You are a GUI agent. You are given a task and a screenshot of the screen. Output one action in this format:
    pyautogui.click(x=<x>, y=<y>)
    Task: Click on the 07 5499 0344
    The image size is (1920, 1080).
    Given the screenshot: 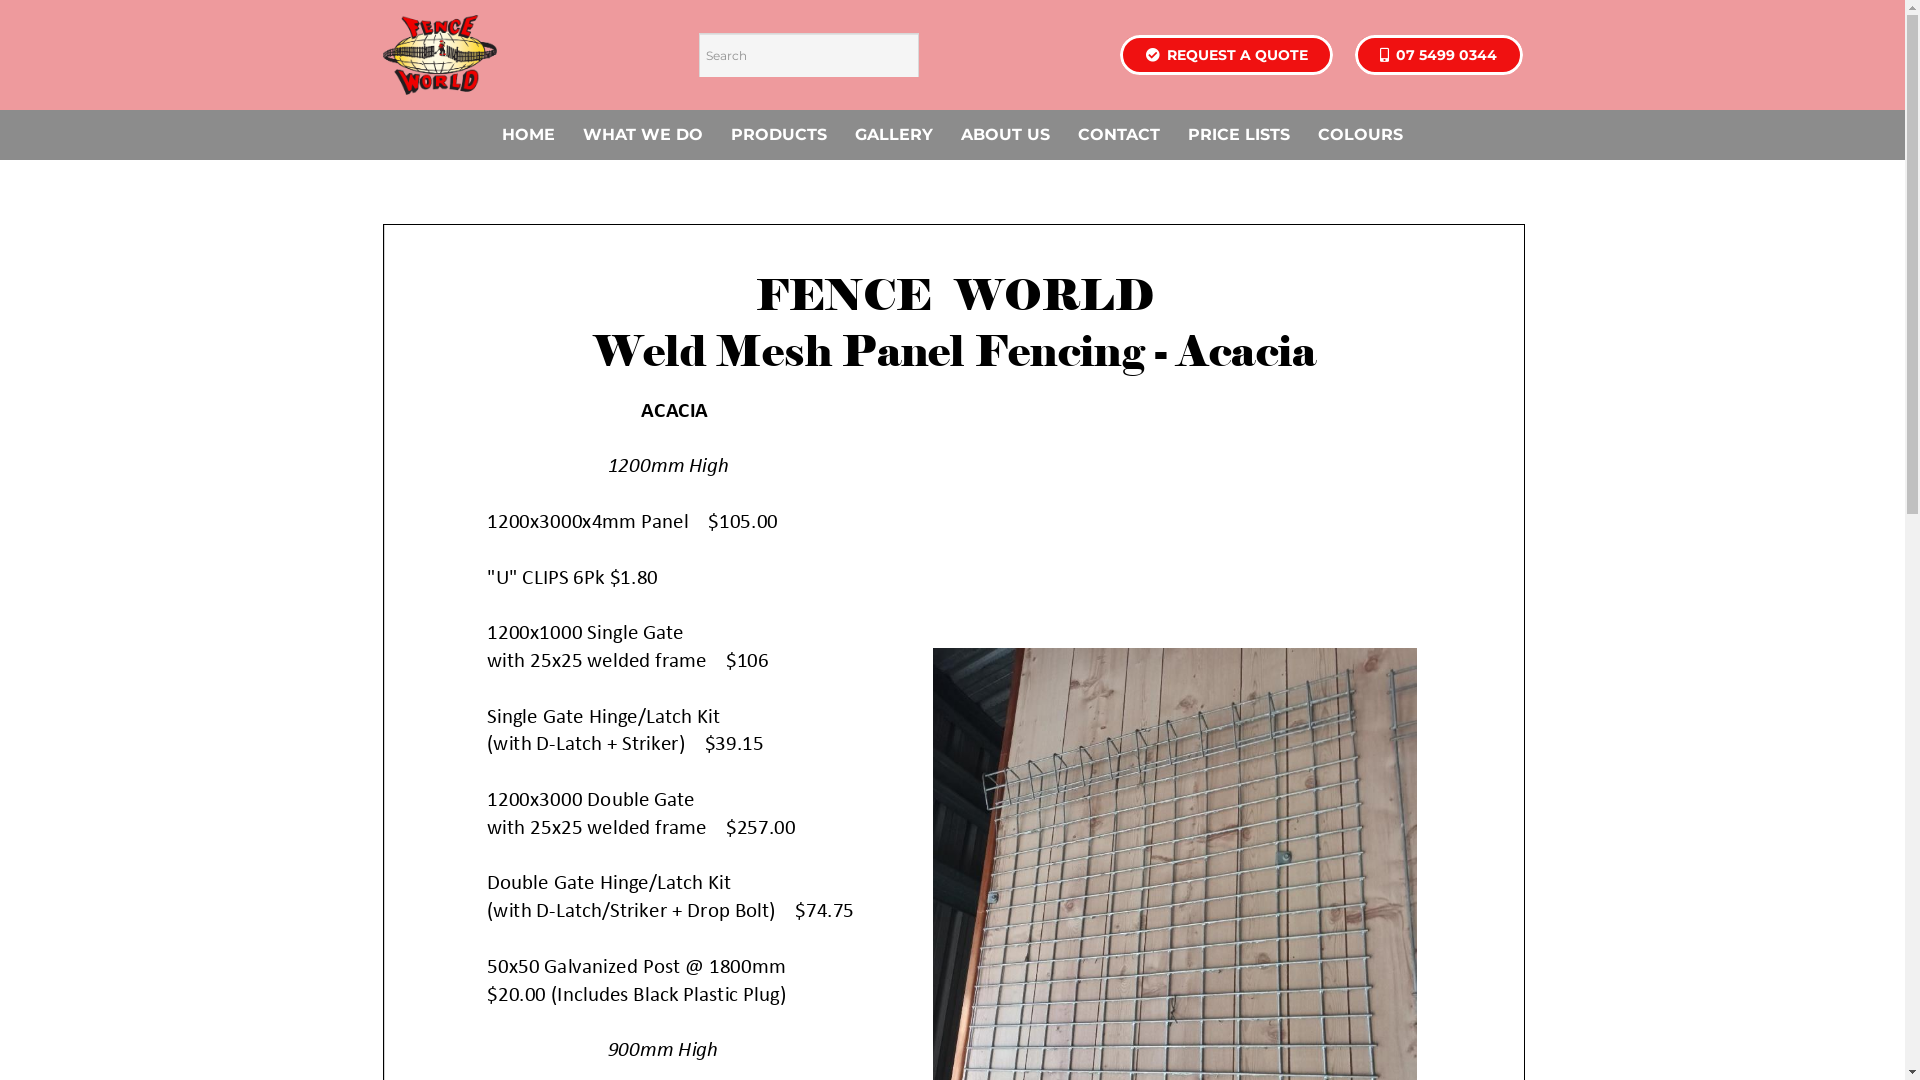 What is the action you would take?
    pyautogui.click(x=1438, y=54)
    